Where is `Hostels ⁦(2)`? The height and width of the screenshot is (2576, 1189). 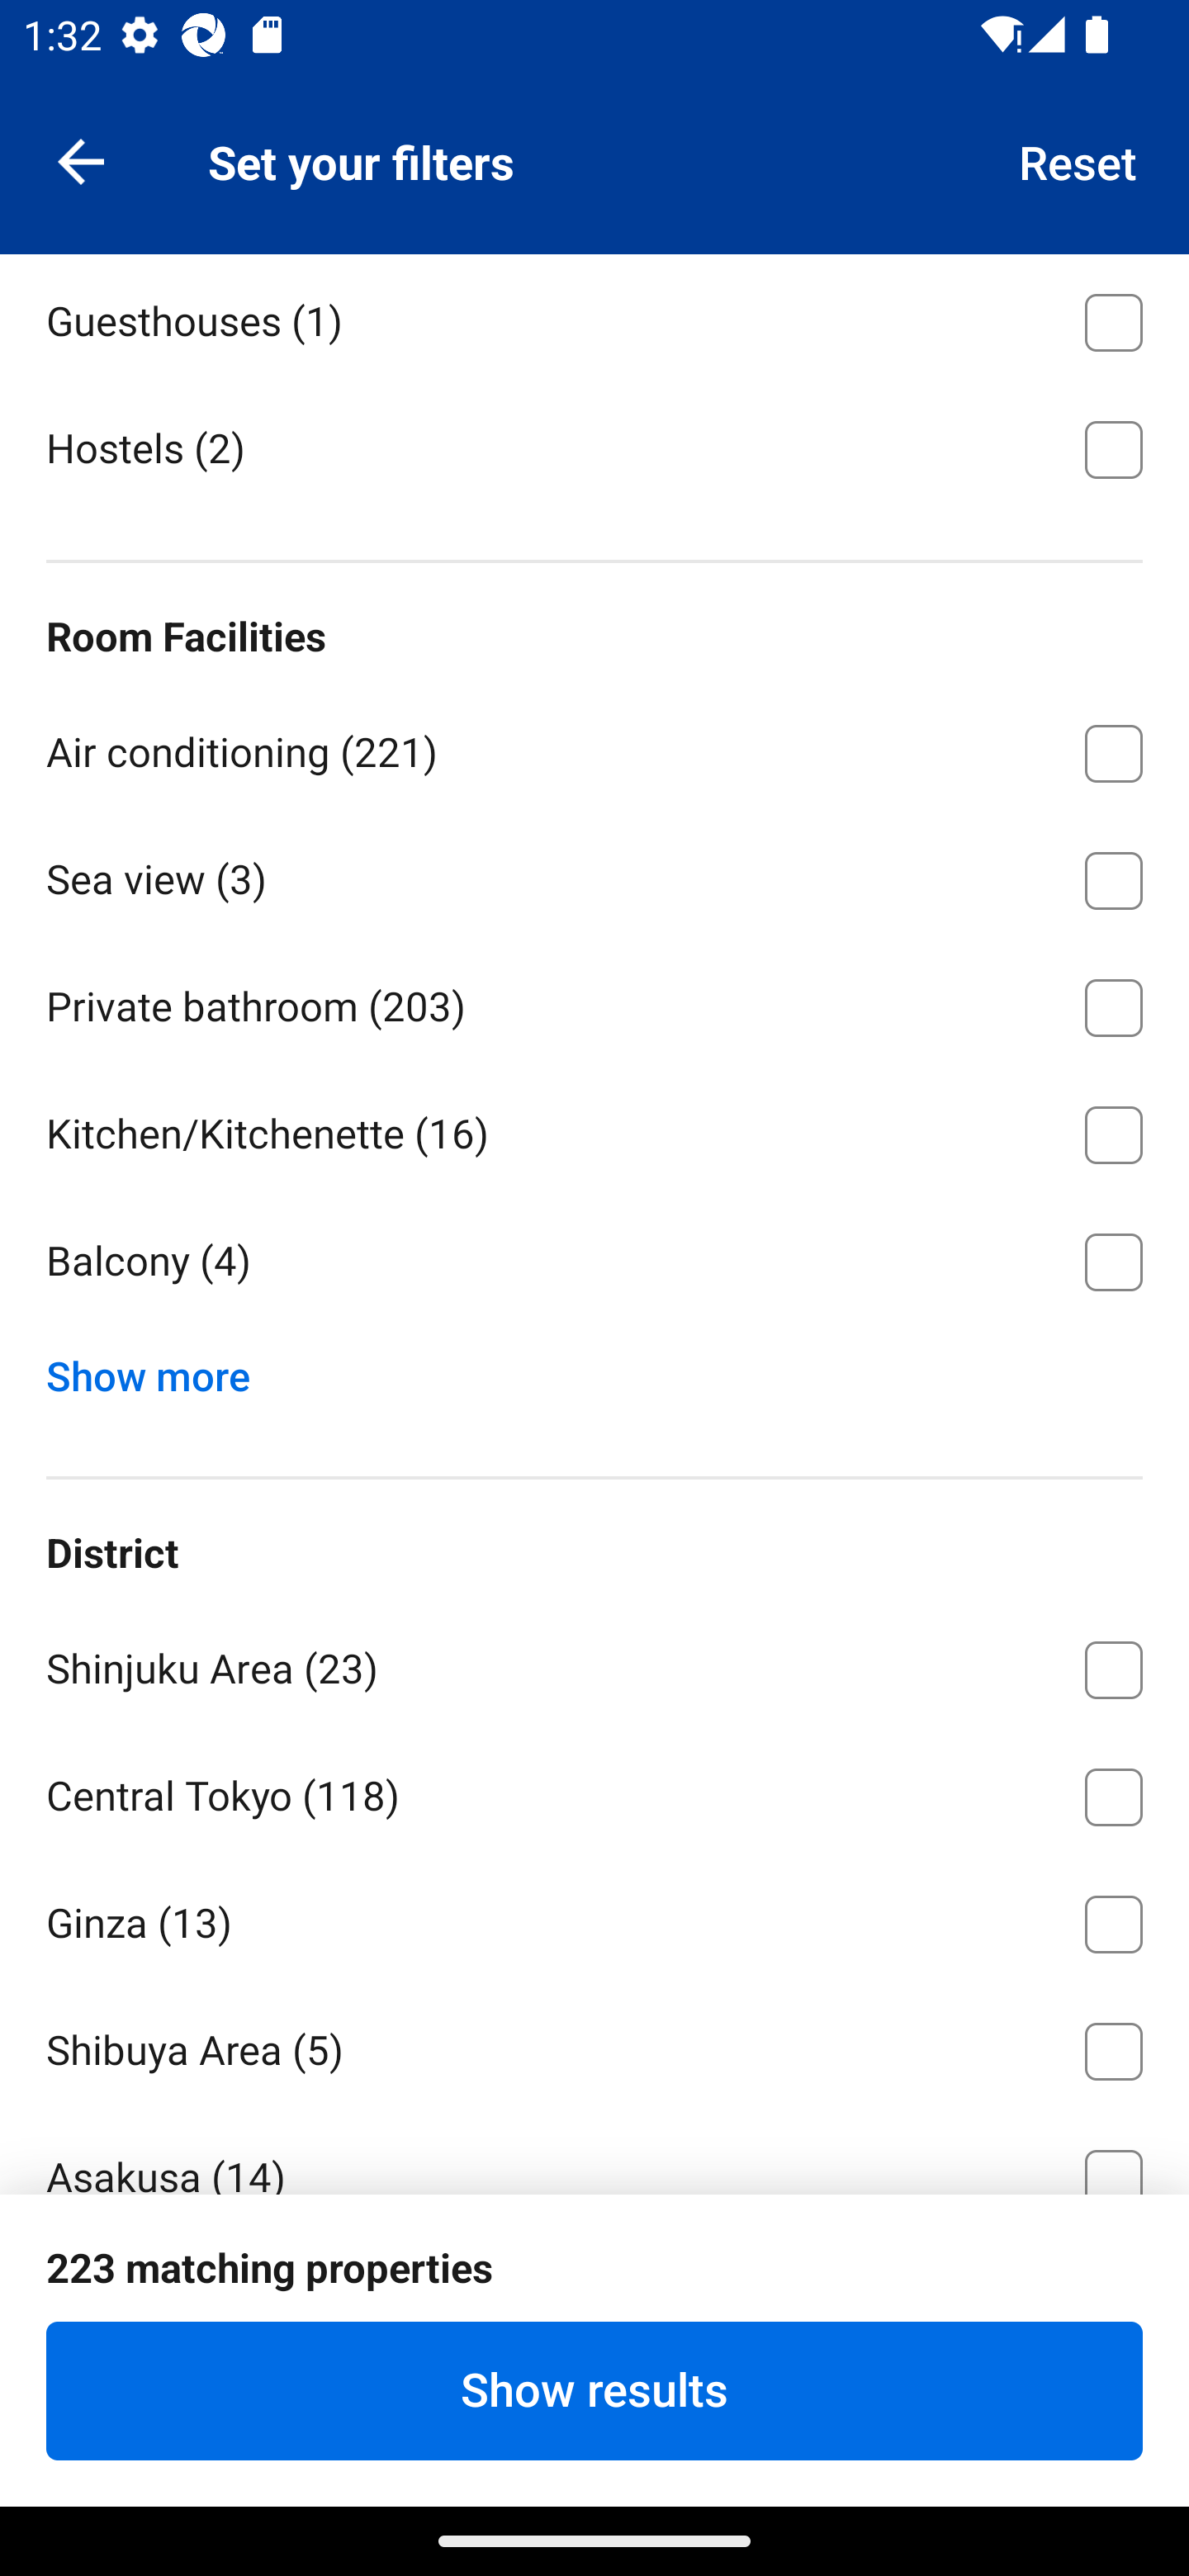
Hostels ⁦(2) is located at coordinates (594, 446).